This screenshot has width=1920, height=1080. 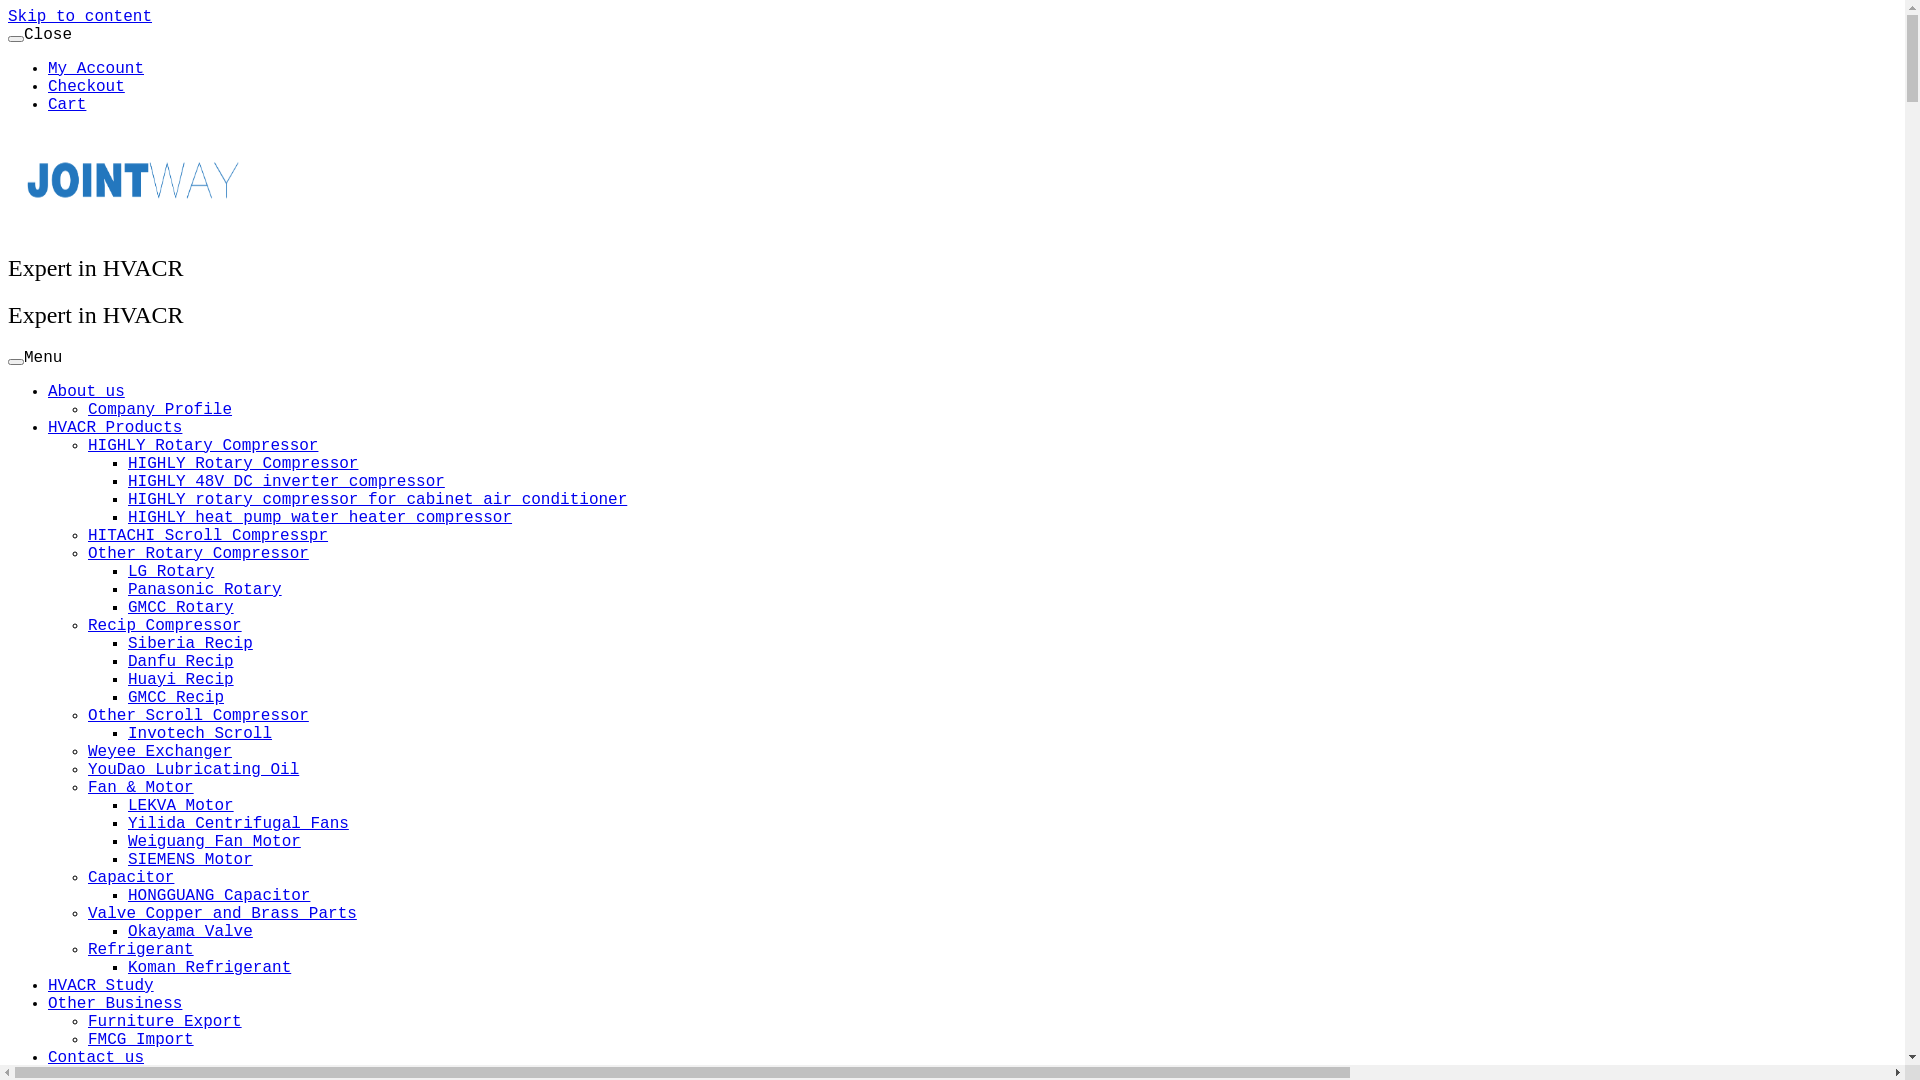 I want to click on GMCC Rotary, so click(x=181, y=608).